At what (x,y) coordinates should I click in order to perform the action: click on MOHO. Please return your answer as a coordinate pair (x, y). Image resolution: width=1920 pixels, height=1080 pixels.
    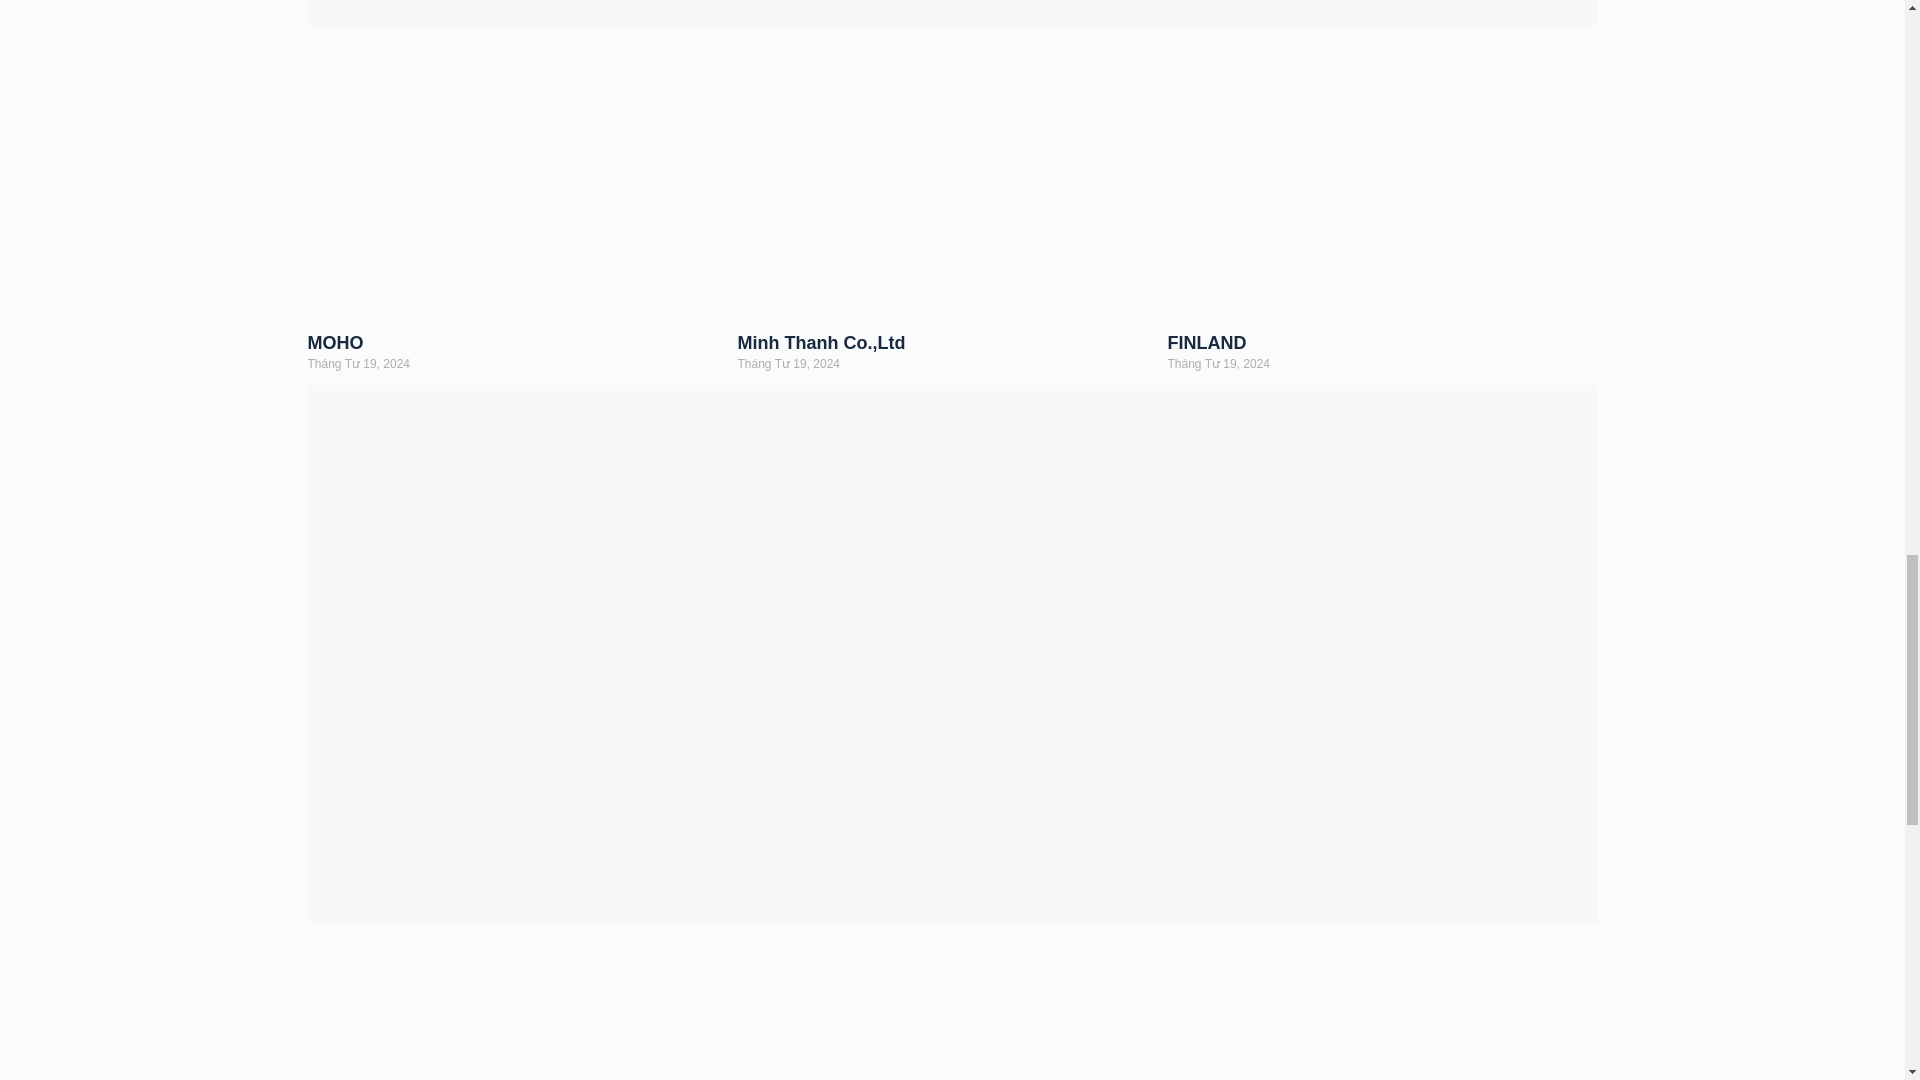
    Looking at the image, I should click on (336, 342).